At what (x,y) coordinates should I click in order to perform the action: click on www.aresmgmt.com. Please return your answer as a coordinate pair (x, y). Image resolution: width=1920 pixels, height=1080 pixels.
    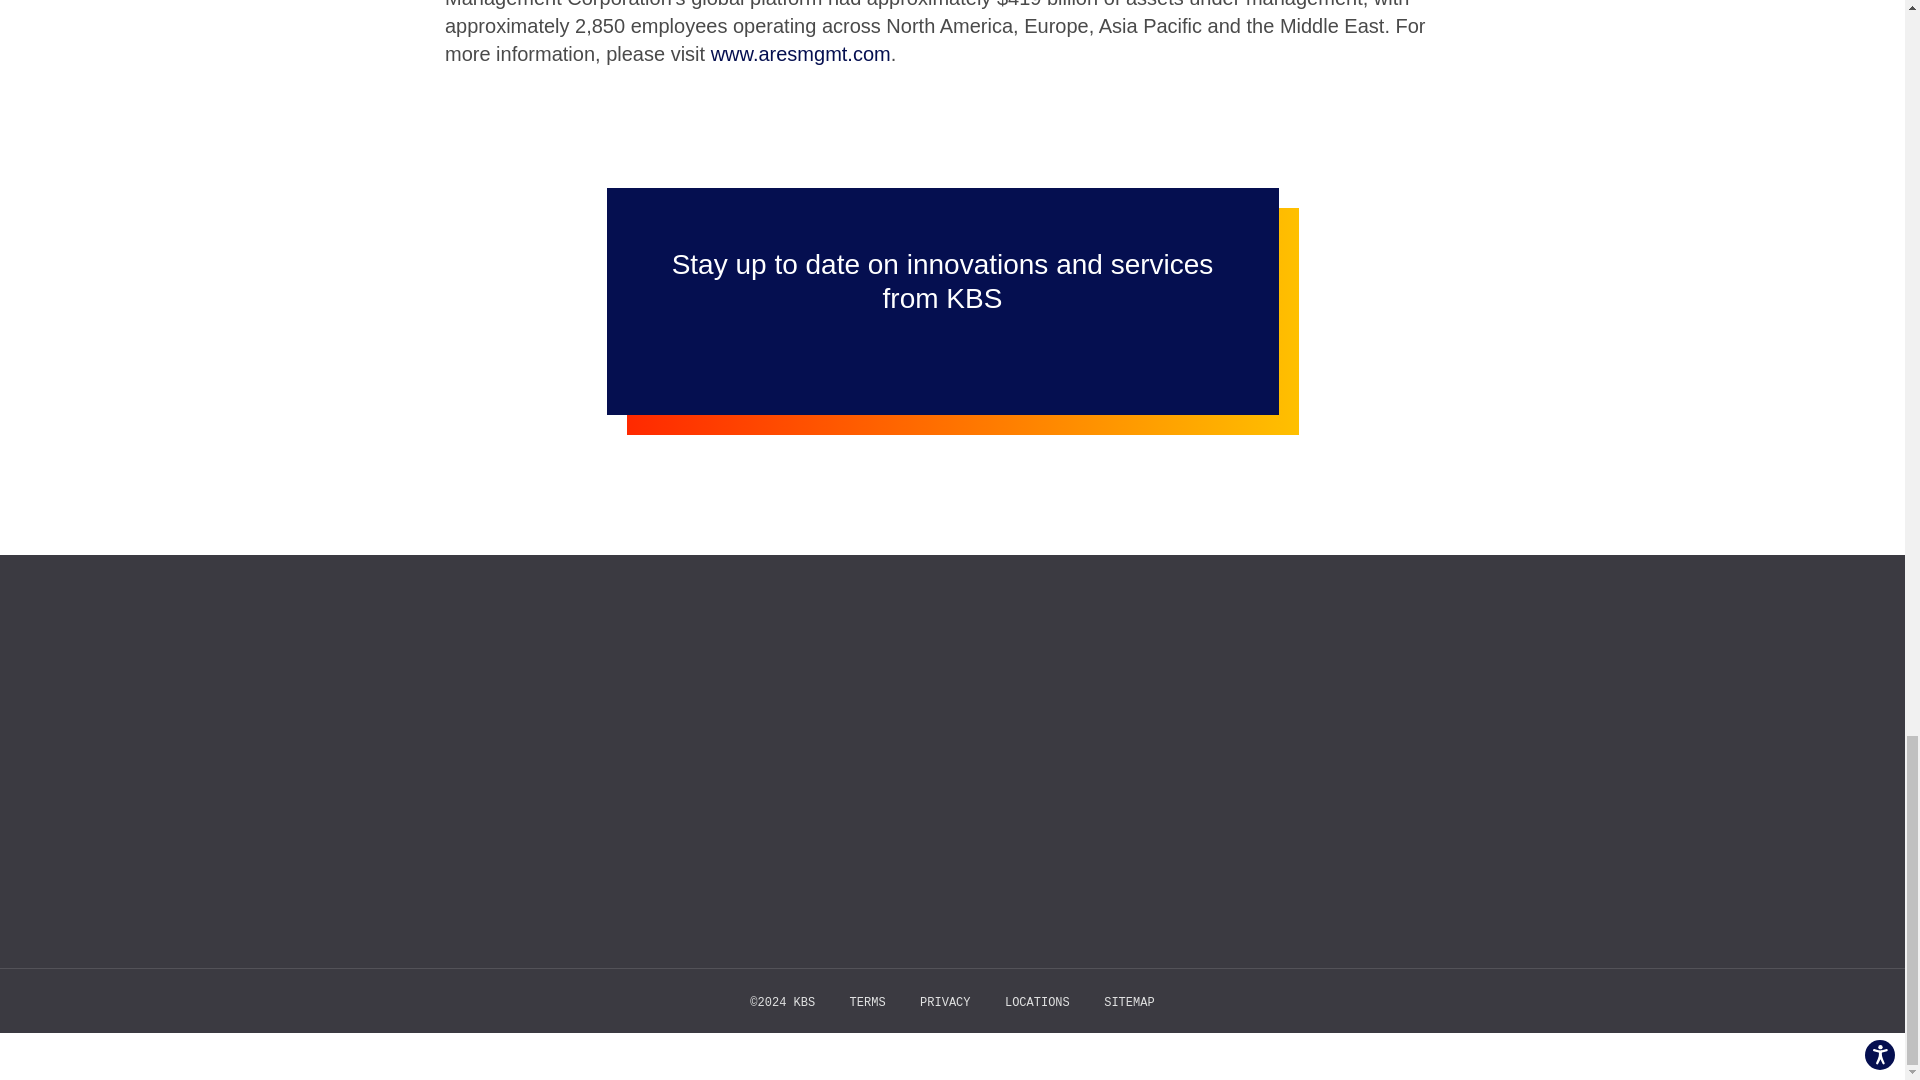
    Looking at the image, I should click on (800, 54).